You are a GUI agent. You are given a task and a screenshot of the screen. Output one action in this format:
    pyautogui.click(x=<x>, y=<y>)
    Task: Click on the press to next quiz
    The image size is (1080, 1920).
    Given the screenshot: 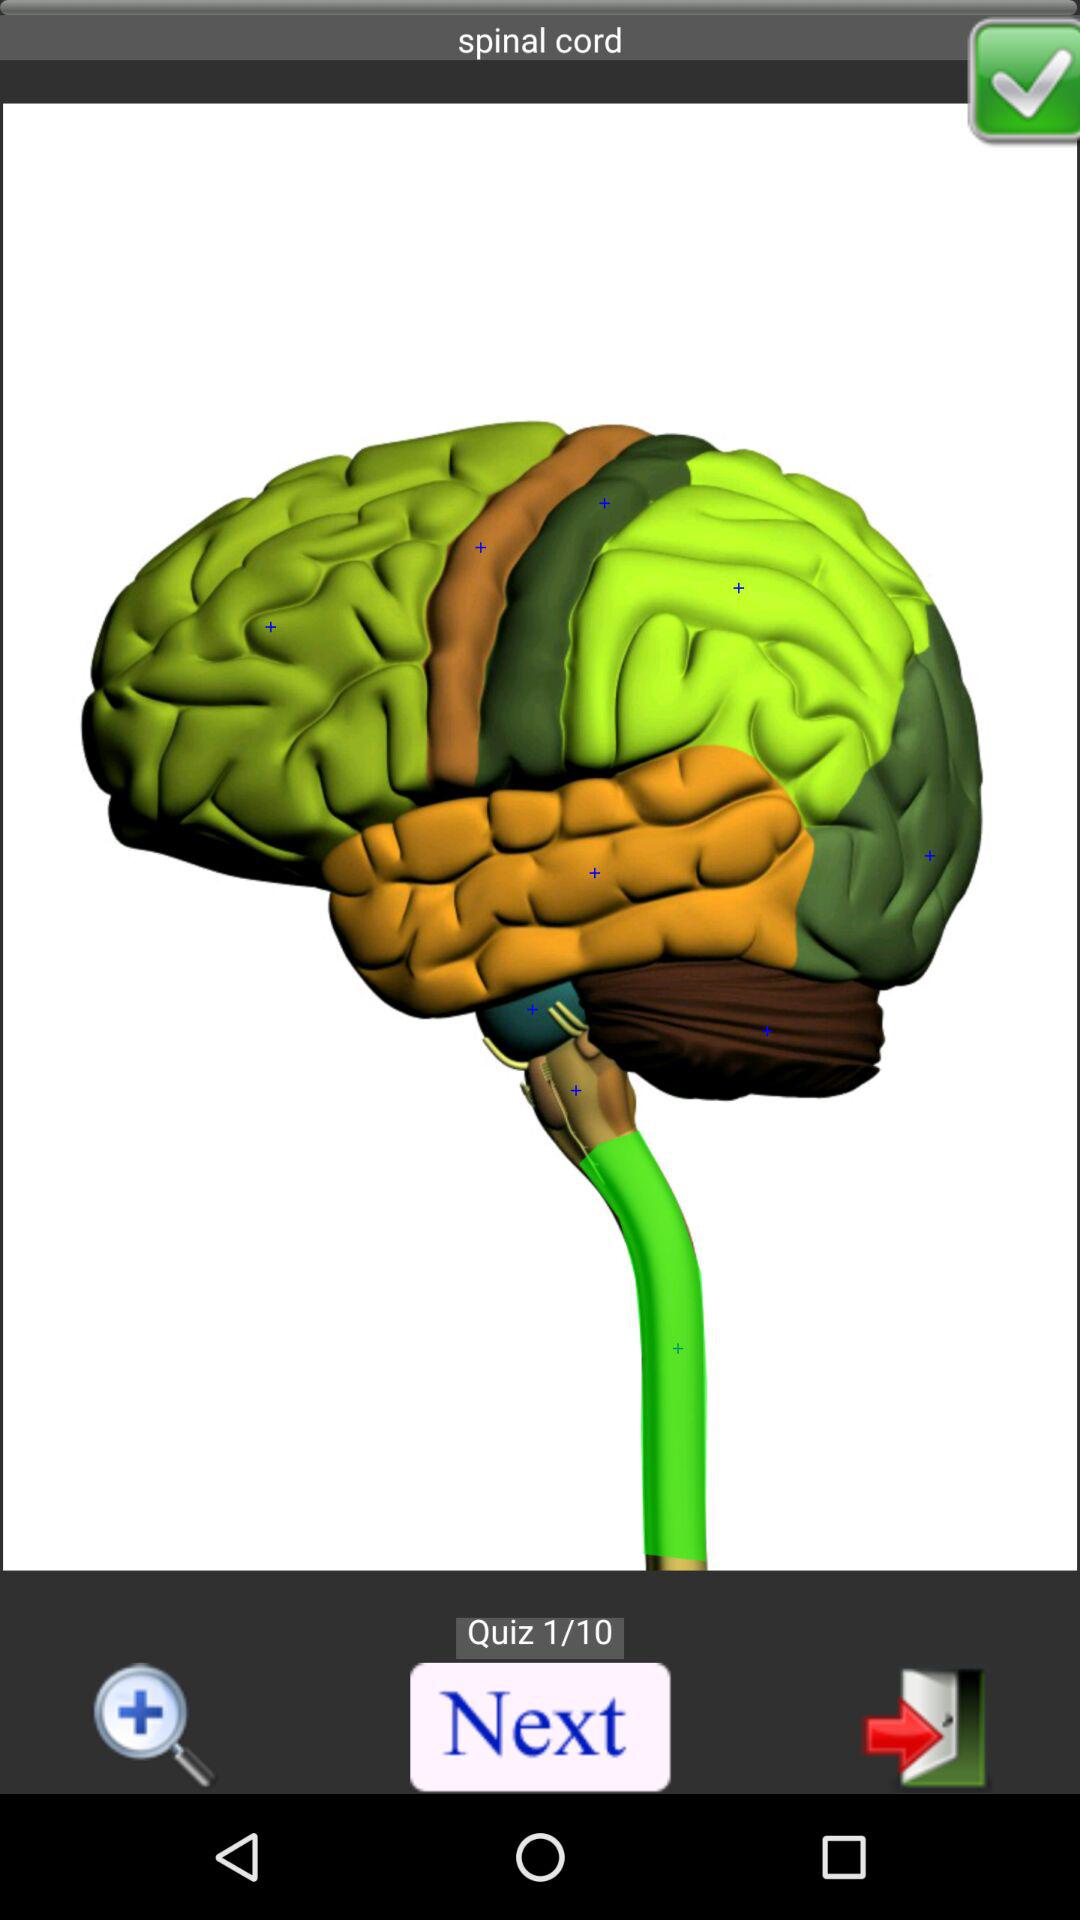 What is the action you would take?
    pyautogui.click(x=541, y=1728)
    